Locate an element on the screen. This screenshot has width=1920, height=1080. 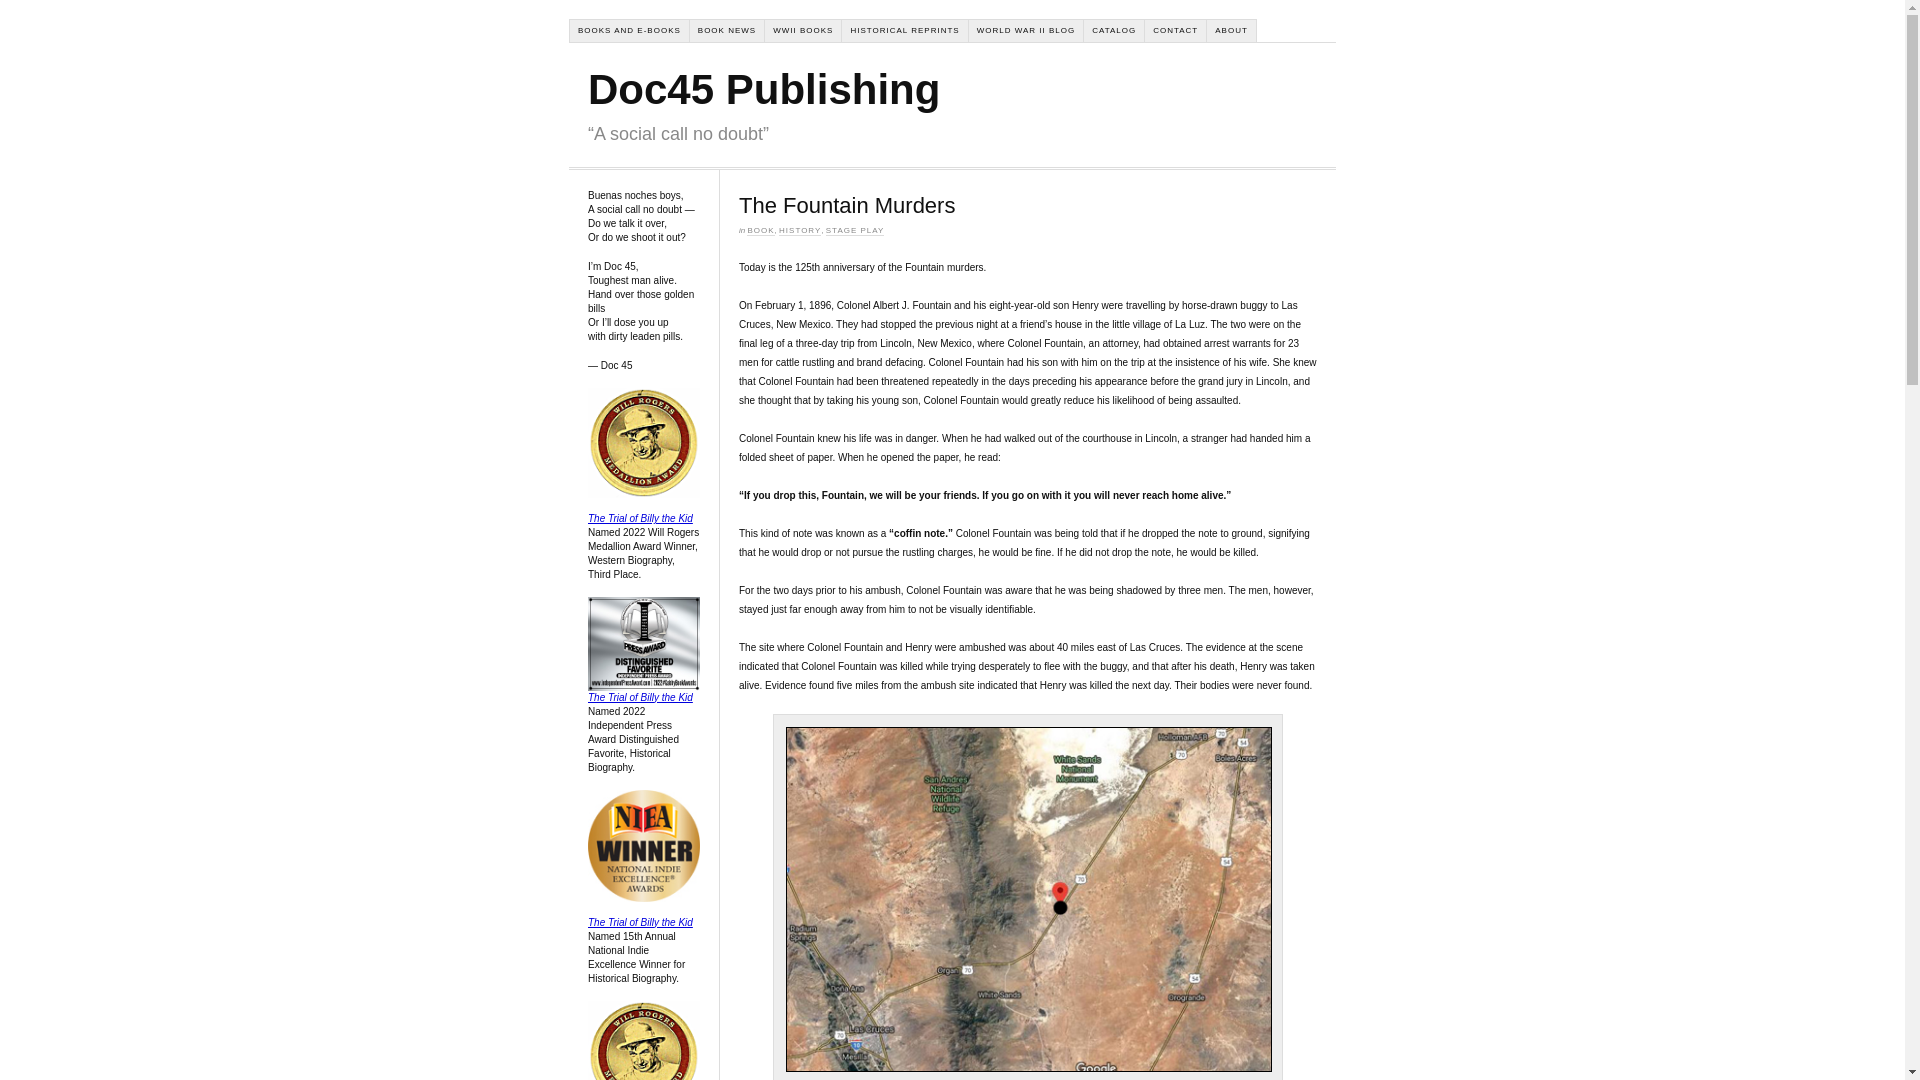
WORLD WAR II BLOG is located at coordinates (1026, 31).